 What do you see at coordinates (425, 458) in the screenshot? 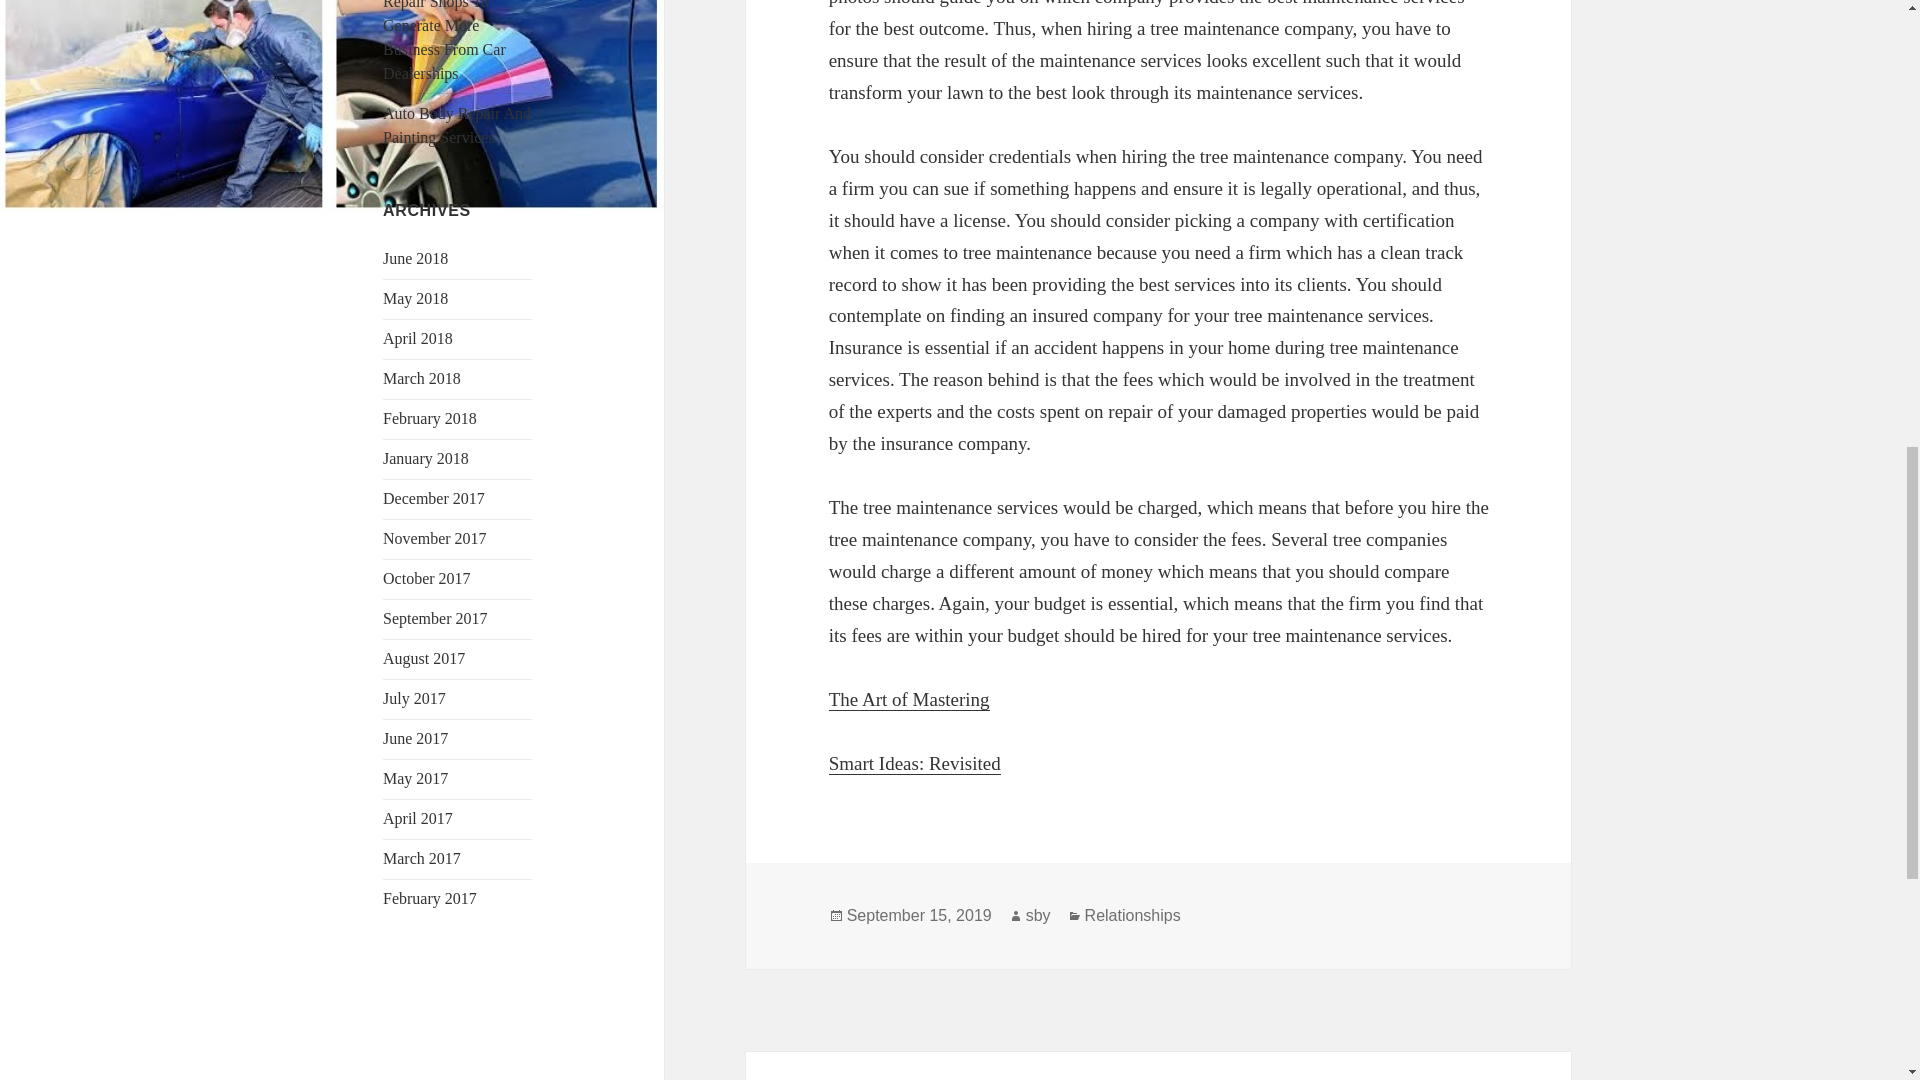
I see `January 2018` at bounding box center [425, 458].